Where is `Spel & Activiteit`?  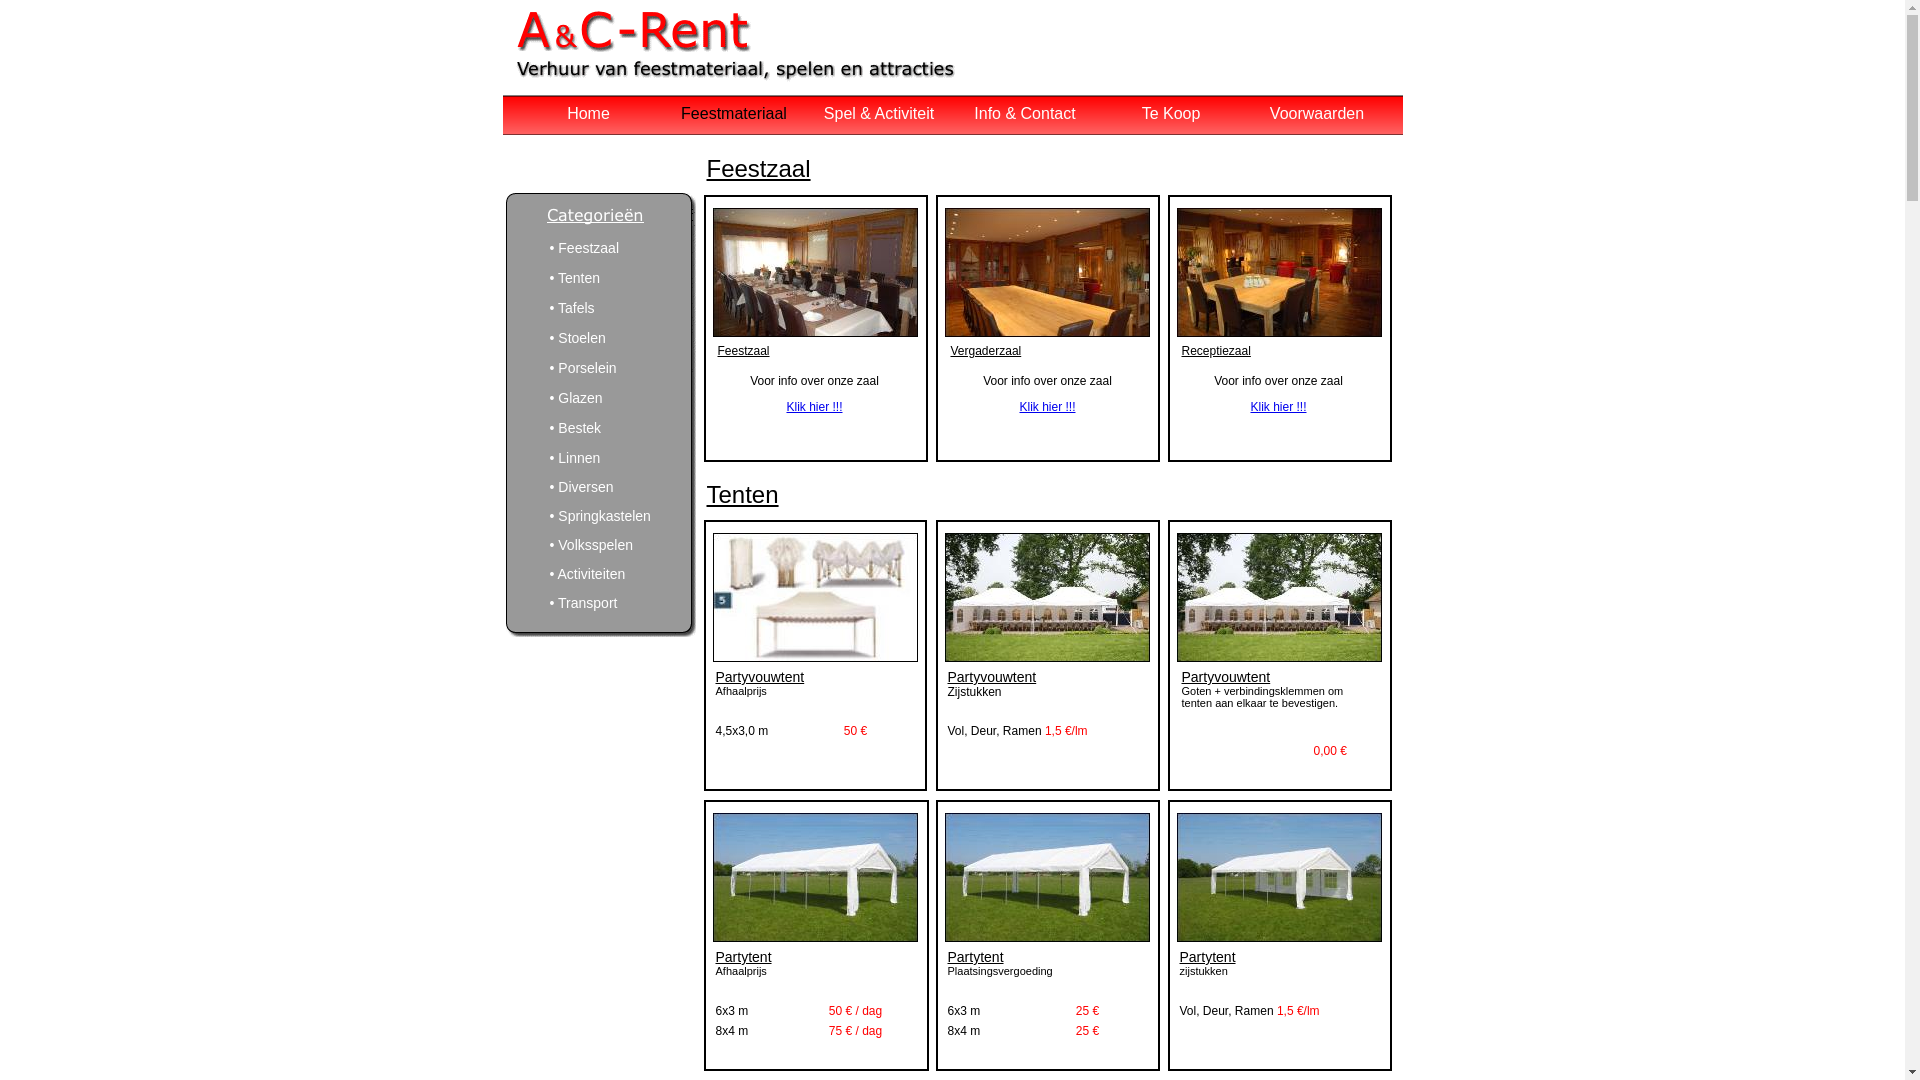 Spel & Activiteit is located at coordinates (879, 114).